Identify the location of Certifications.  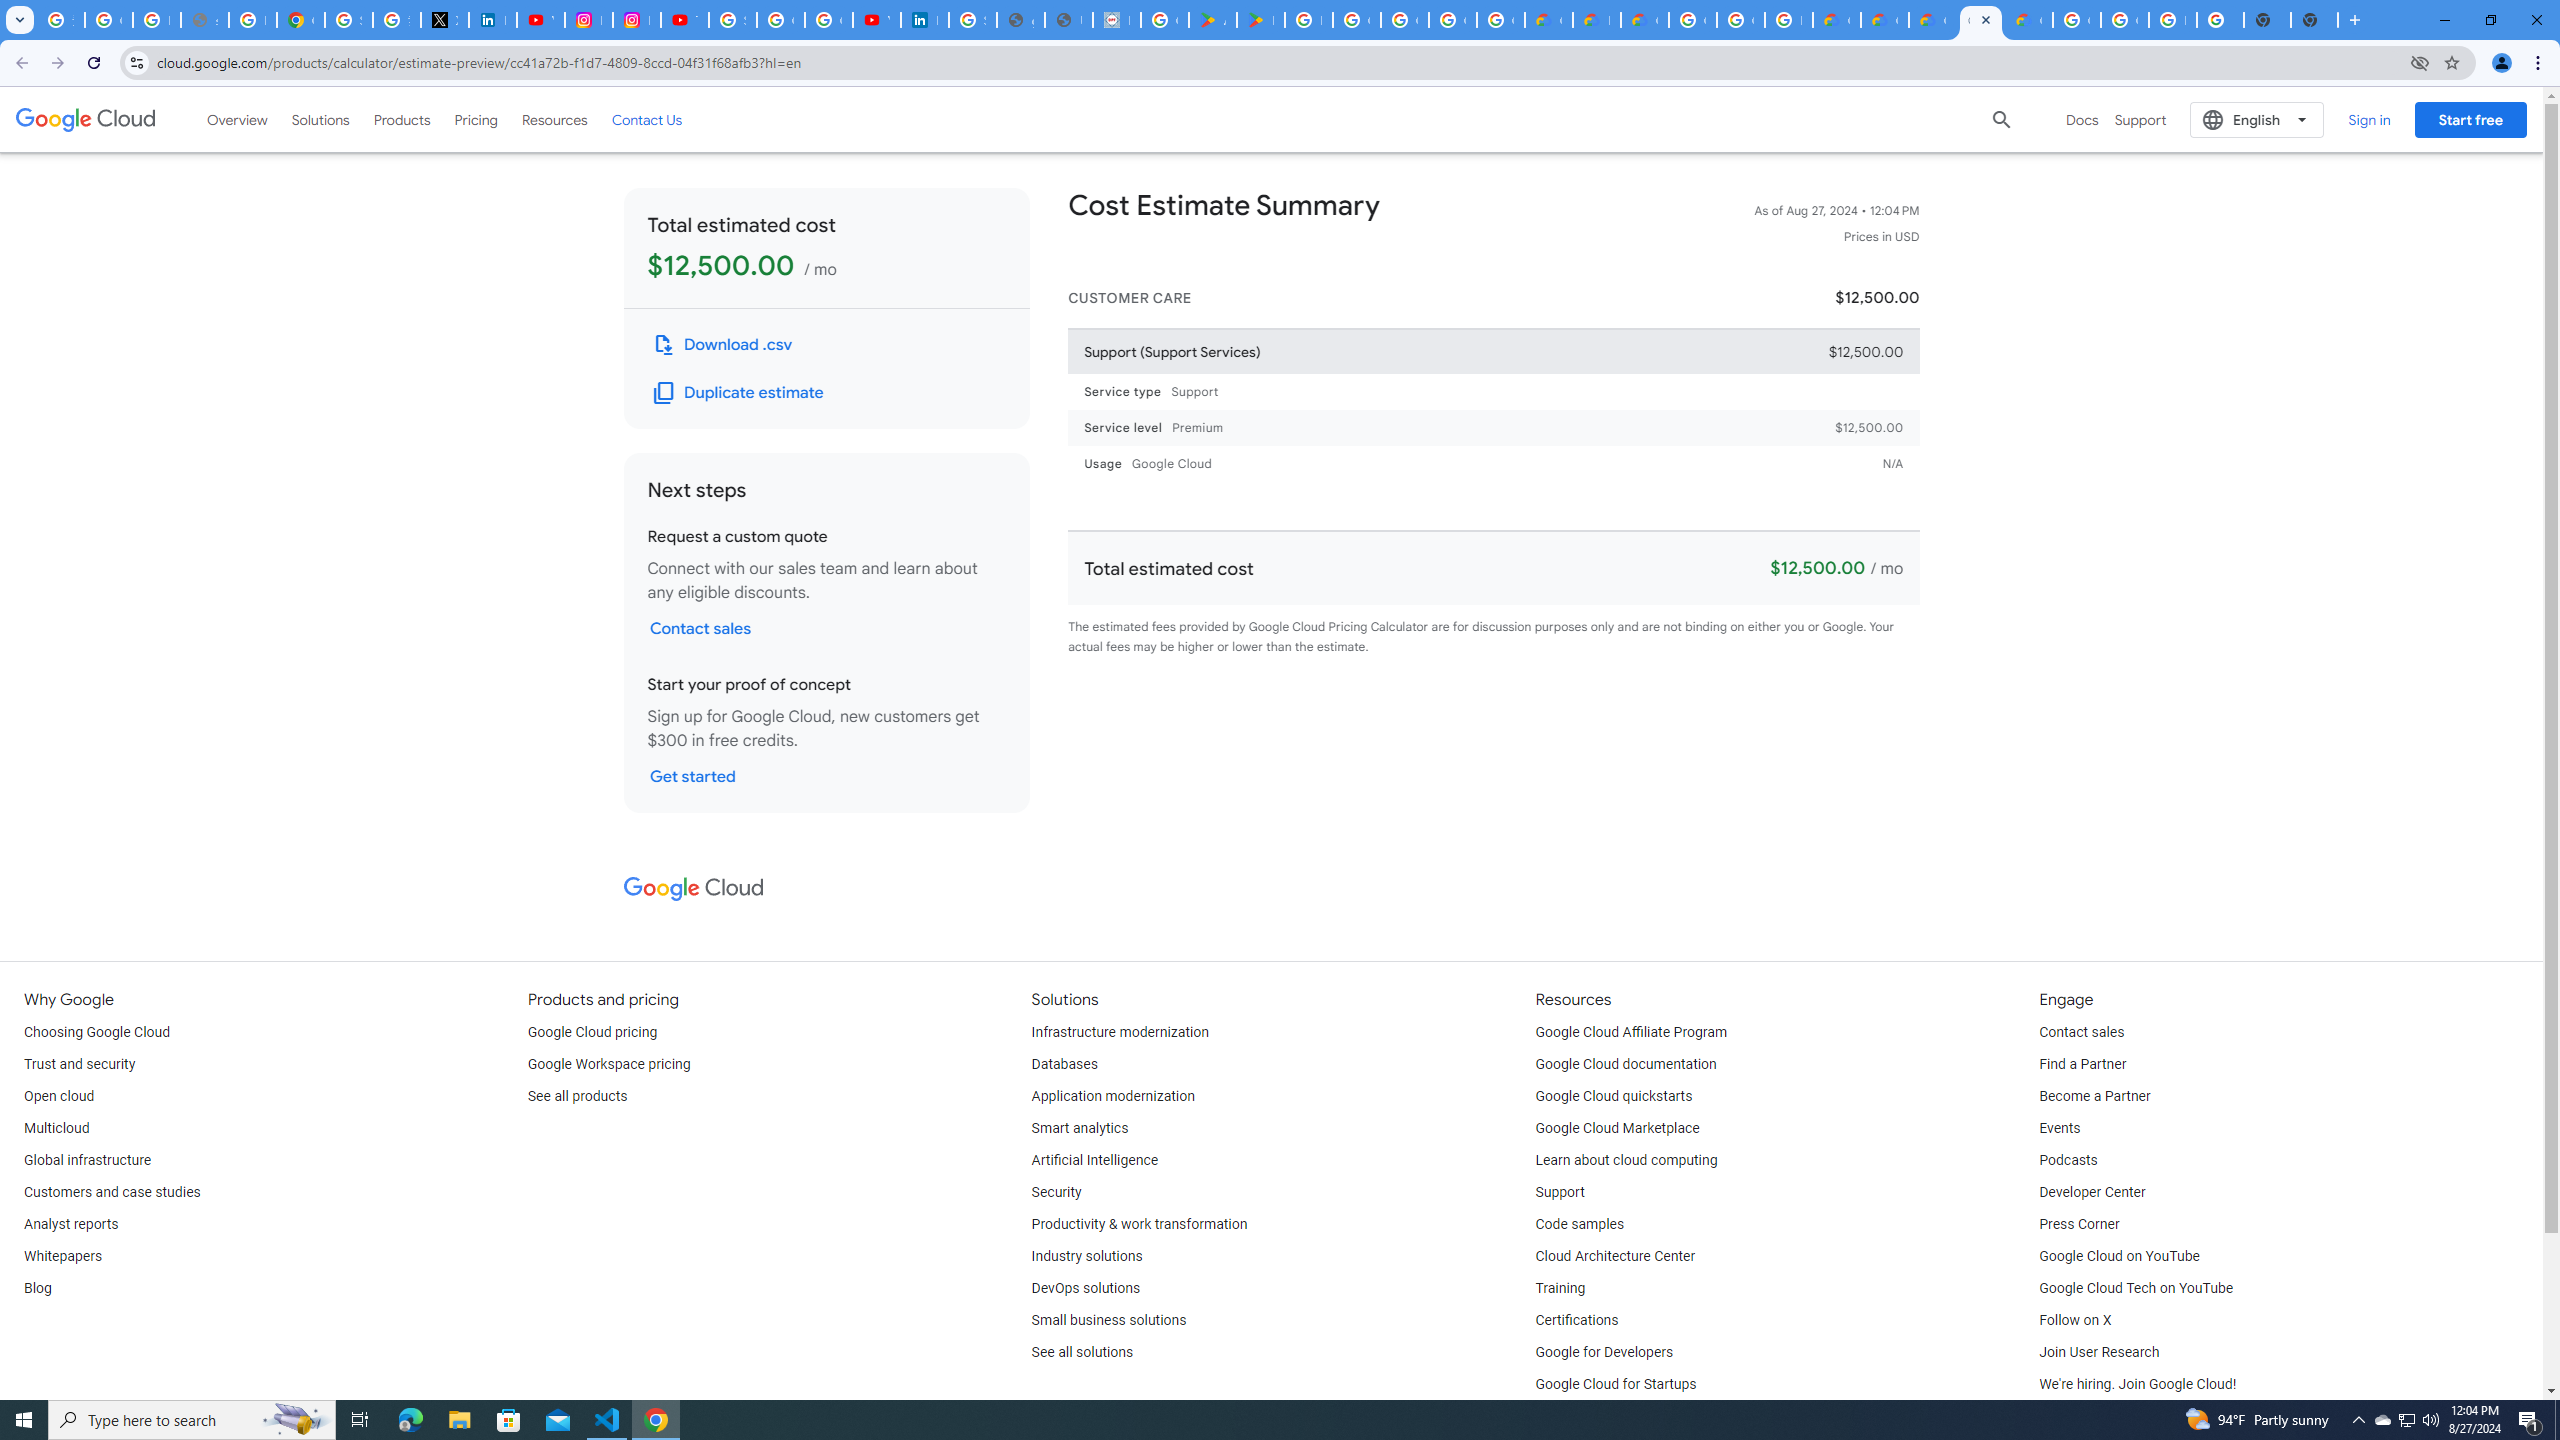
(1576, 1320).